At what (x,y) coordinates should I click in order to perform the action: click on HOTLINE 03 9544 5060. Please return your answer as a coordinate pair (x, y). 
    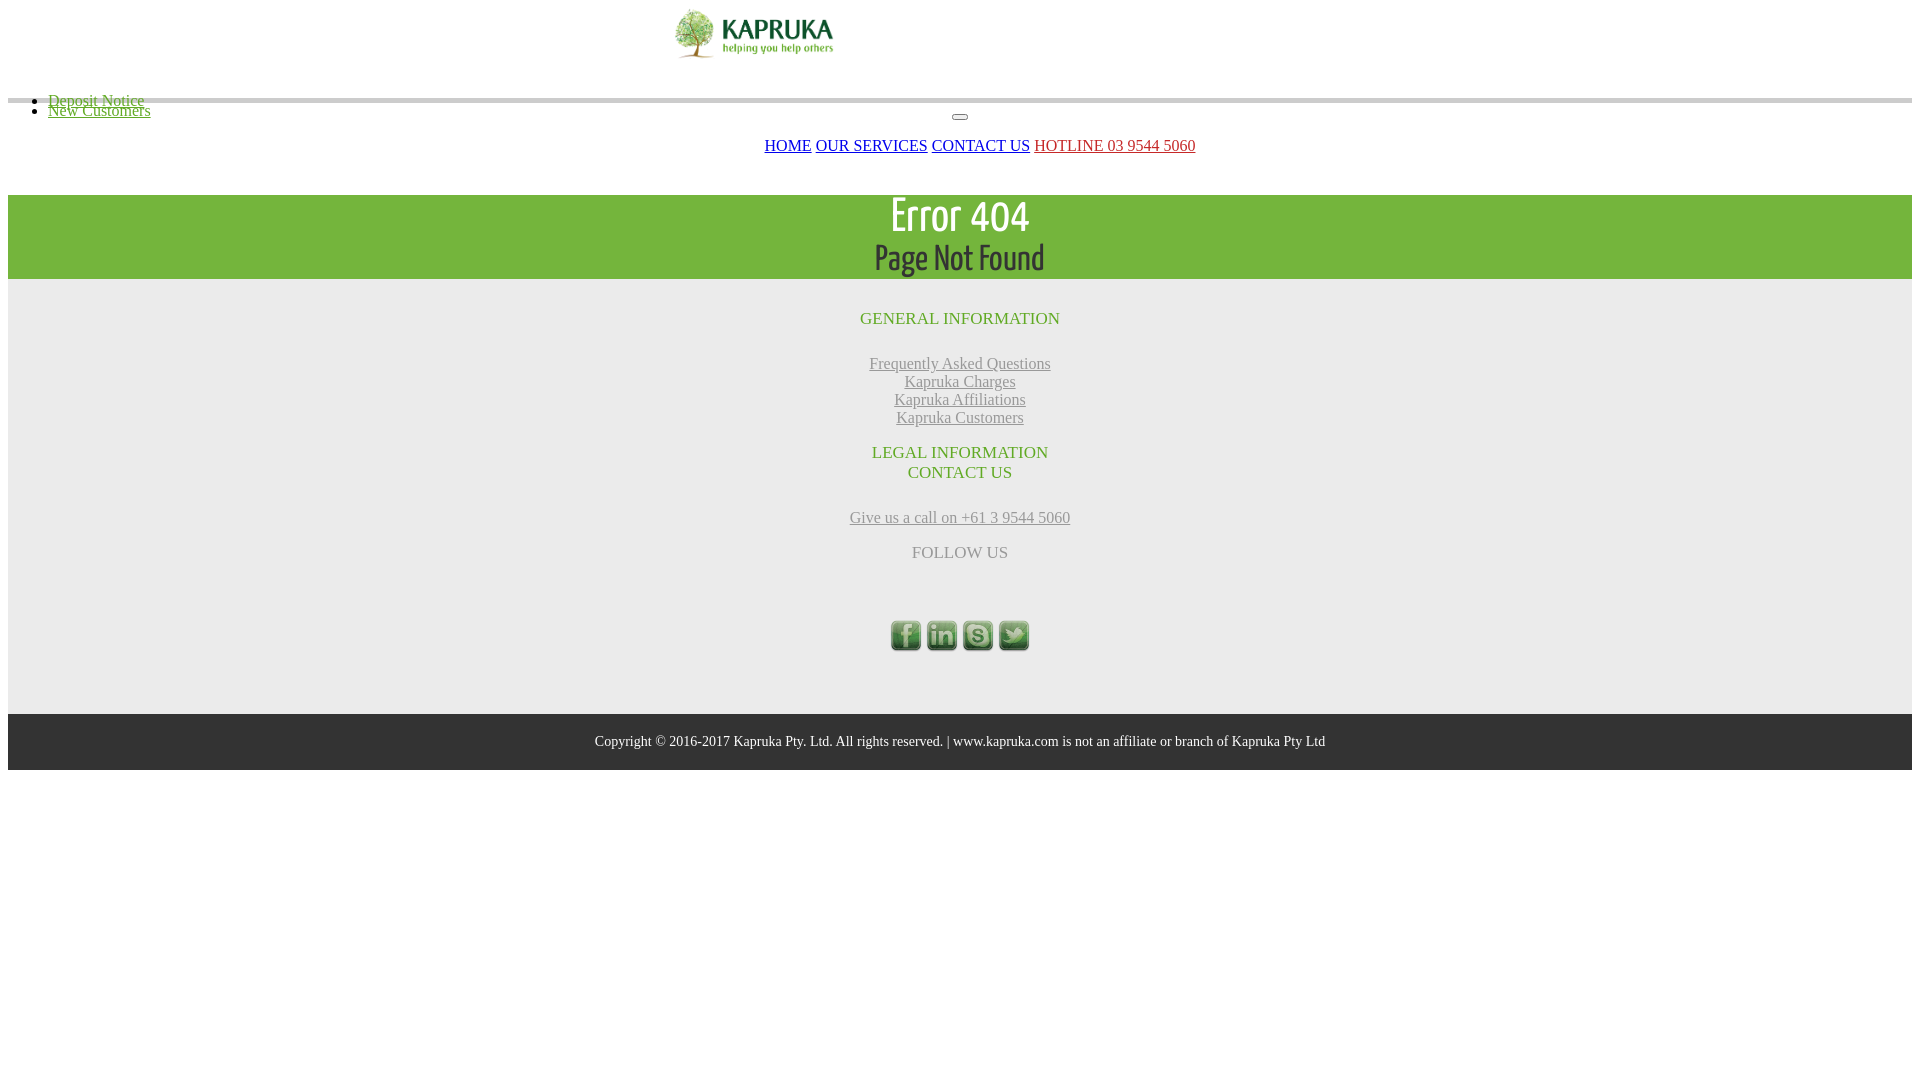
    Looking at the image, I should click on (1114, 146).